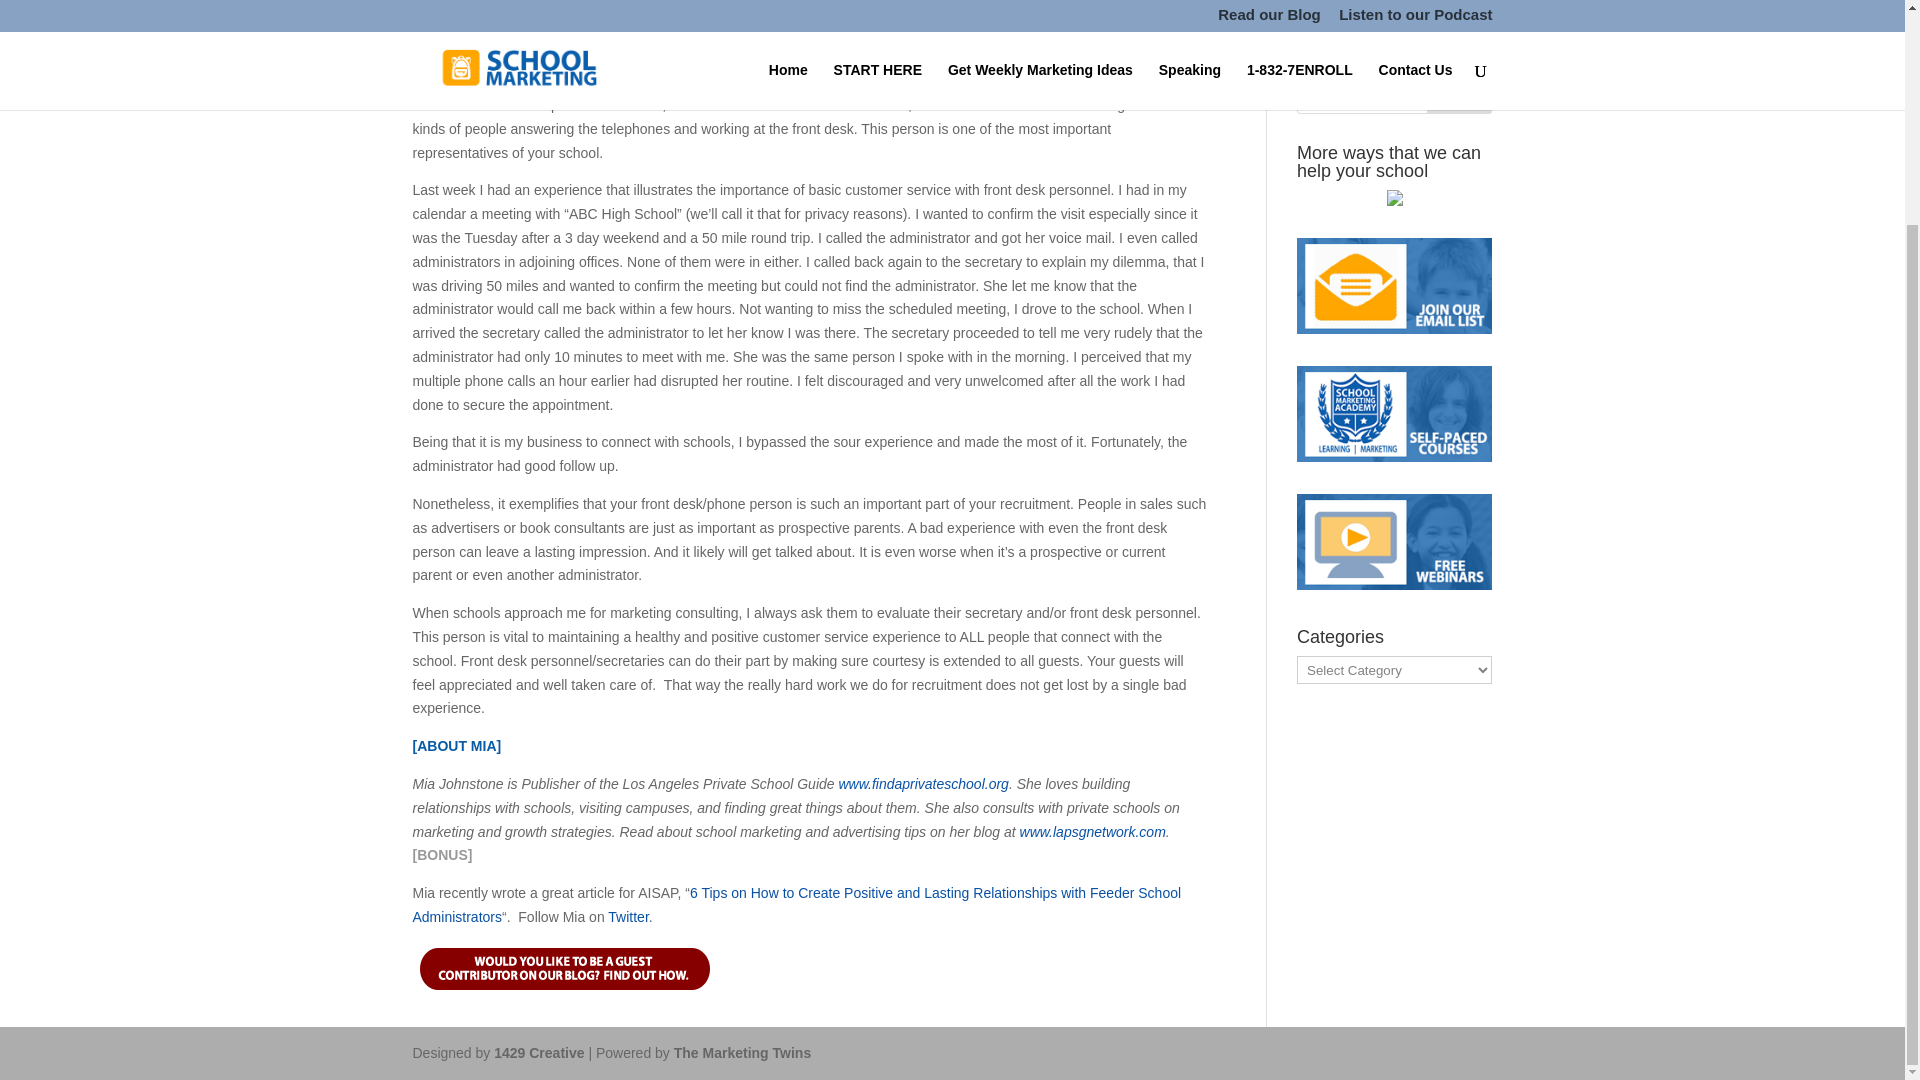 The image size is (1920, 1080). Describe the element at coordinates (538, 1052) in the screenshot. I see `1429 Creative` at that location.